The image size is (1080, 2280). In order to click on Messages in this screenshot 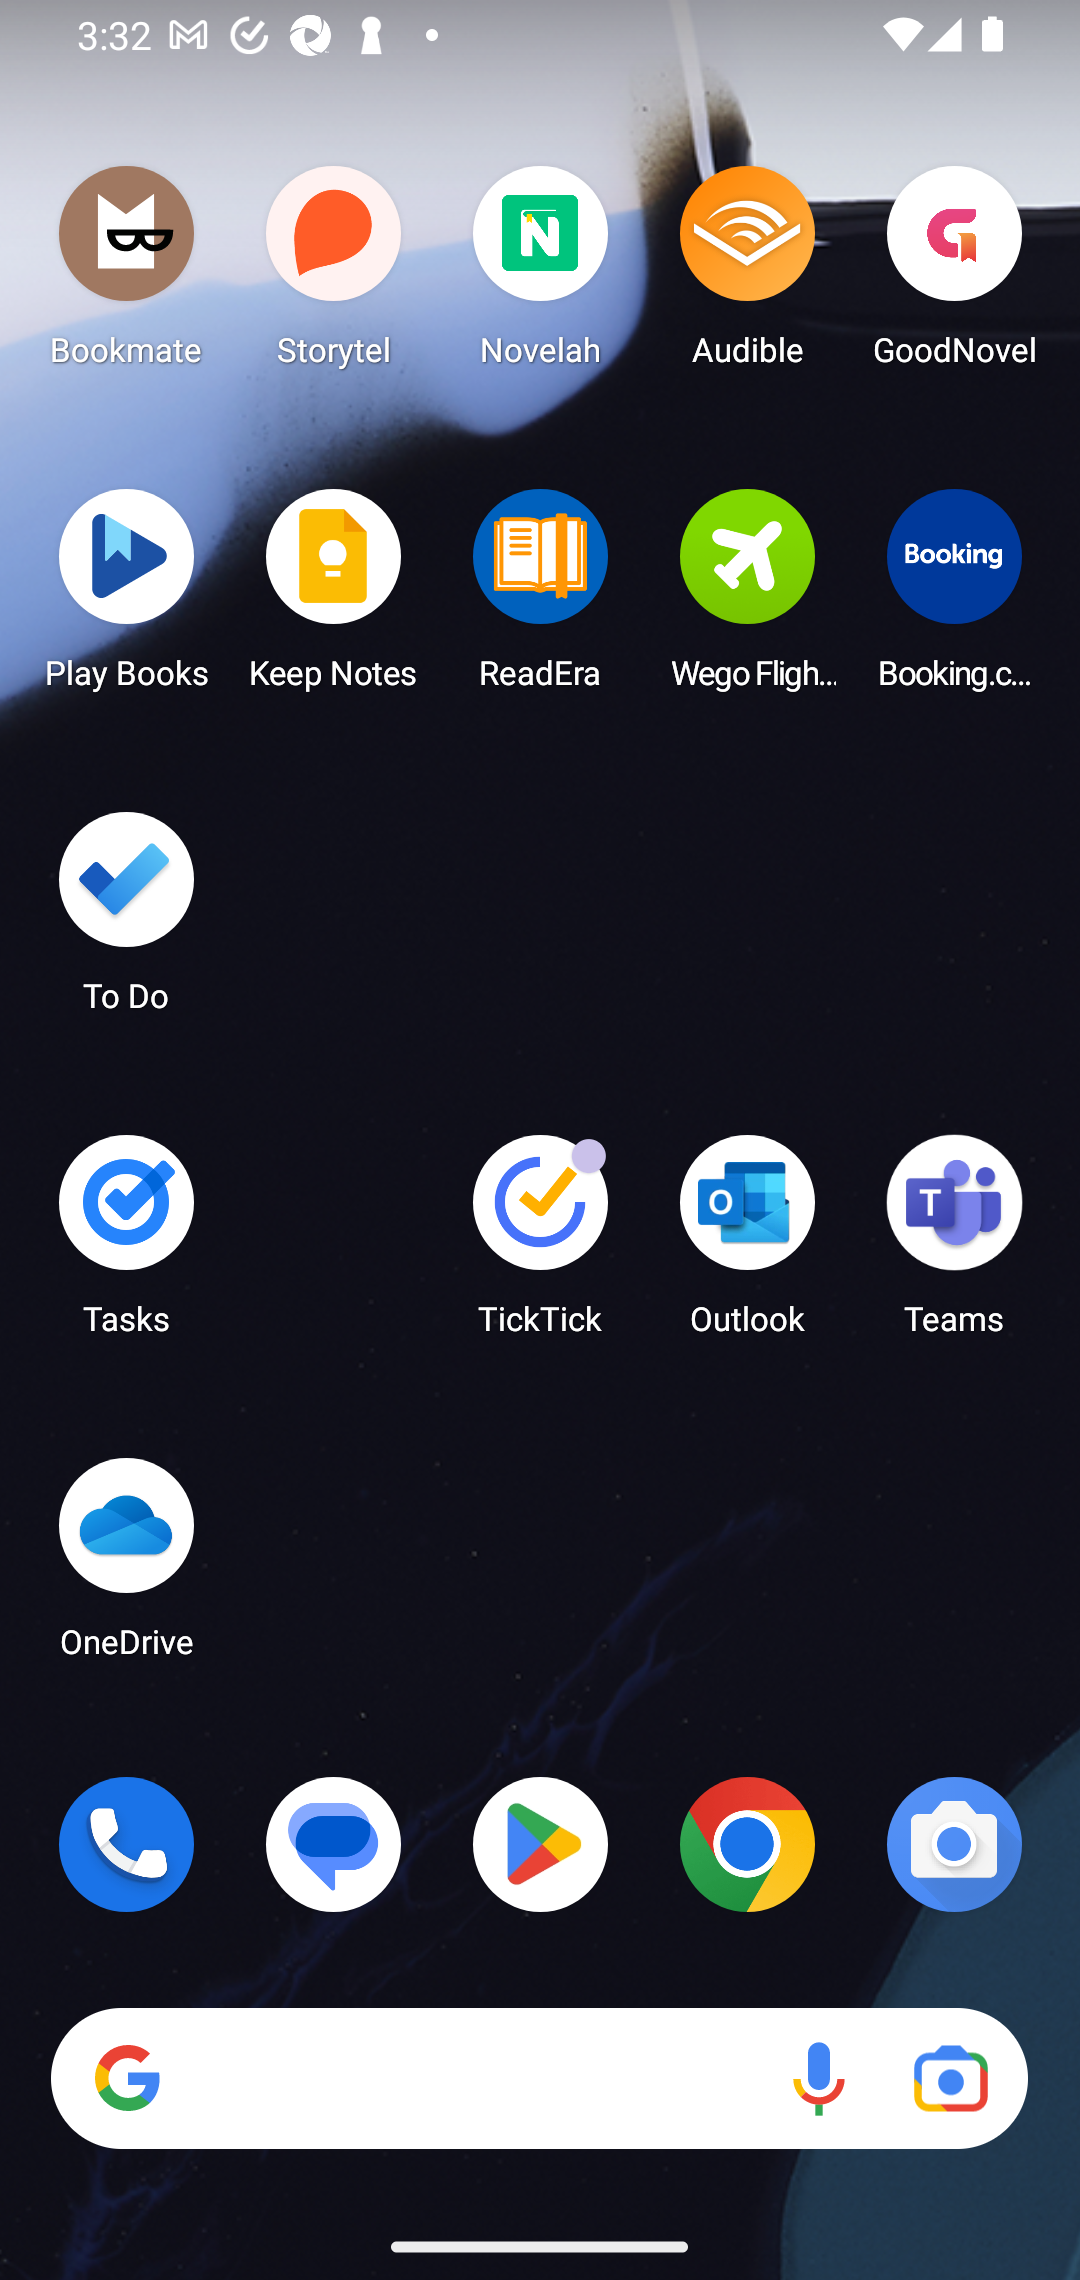, I will do `click(334, 1844)`.